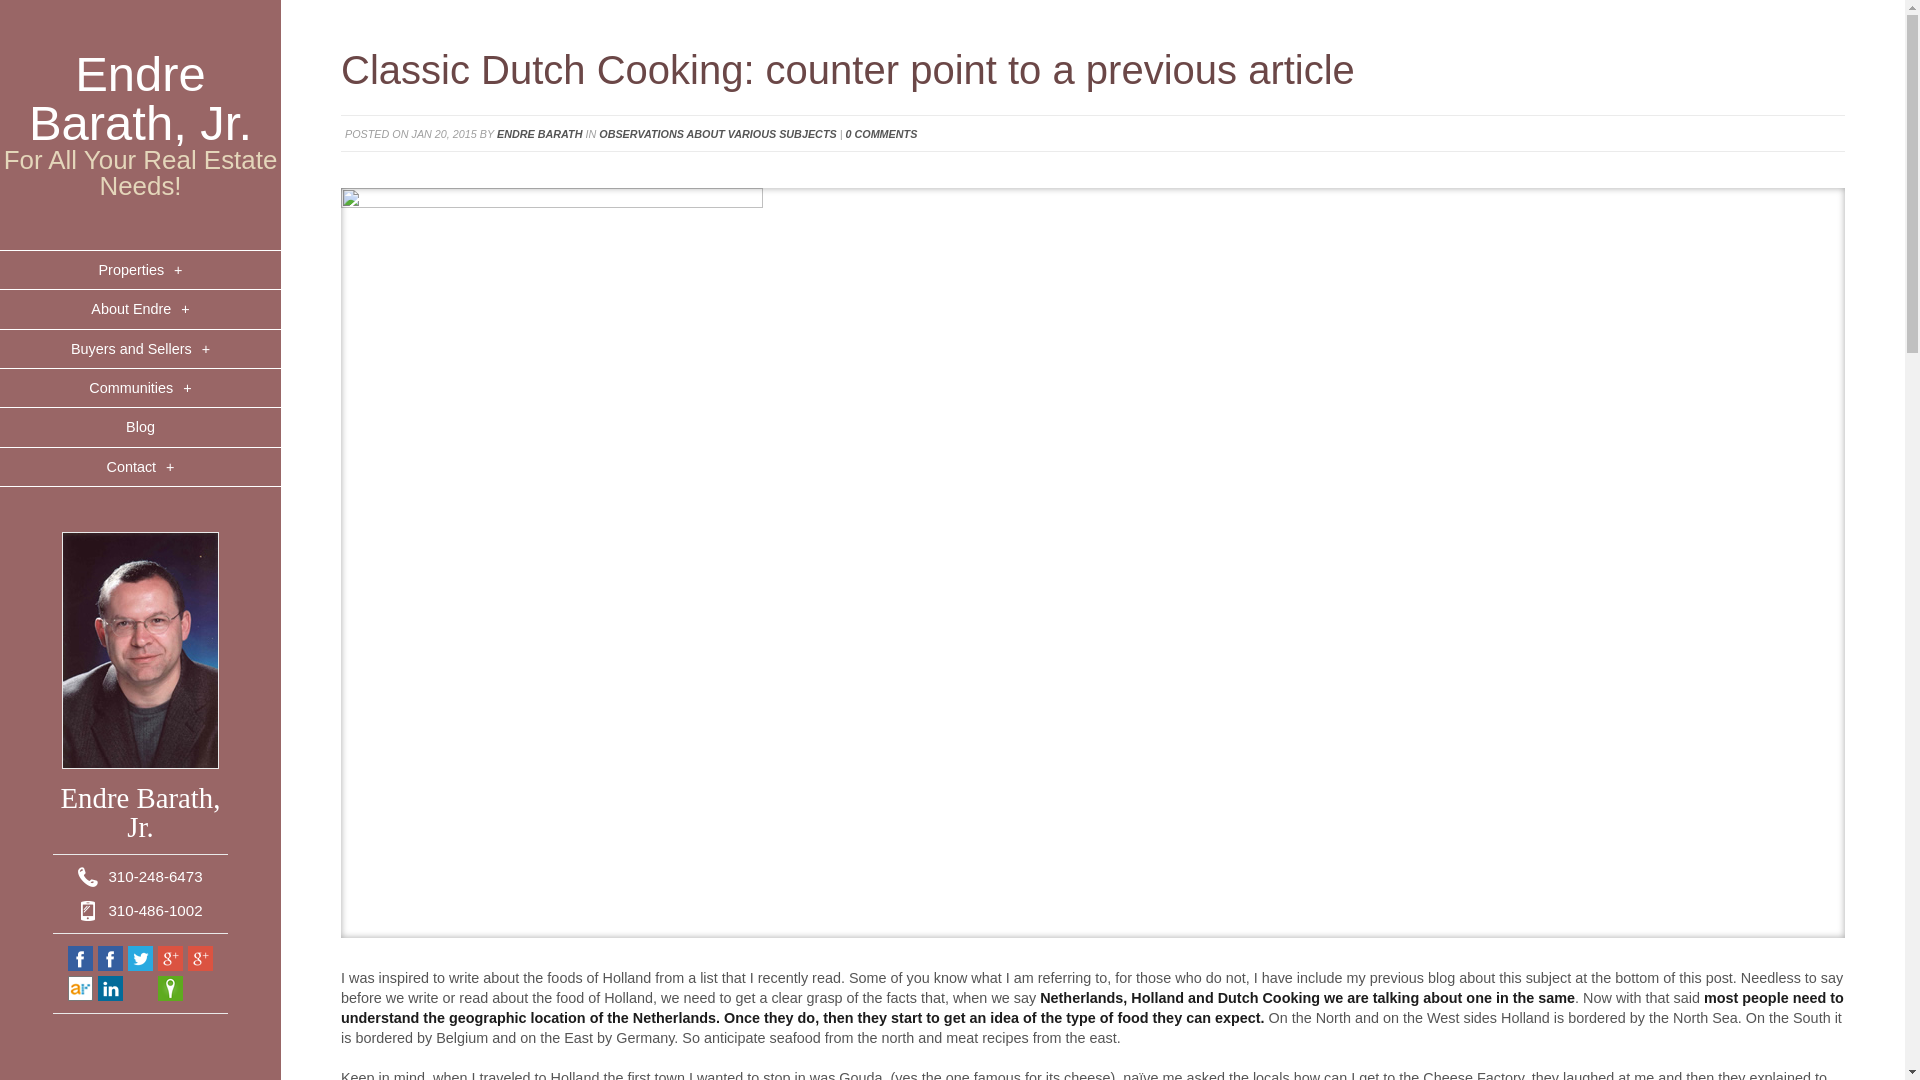 Image resolution: width=1920 pixels, height=1080 pixels. I want to click on Buyers and Sellers, so click(140, 350).